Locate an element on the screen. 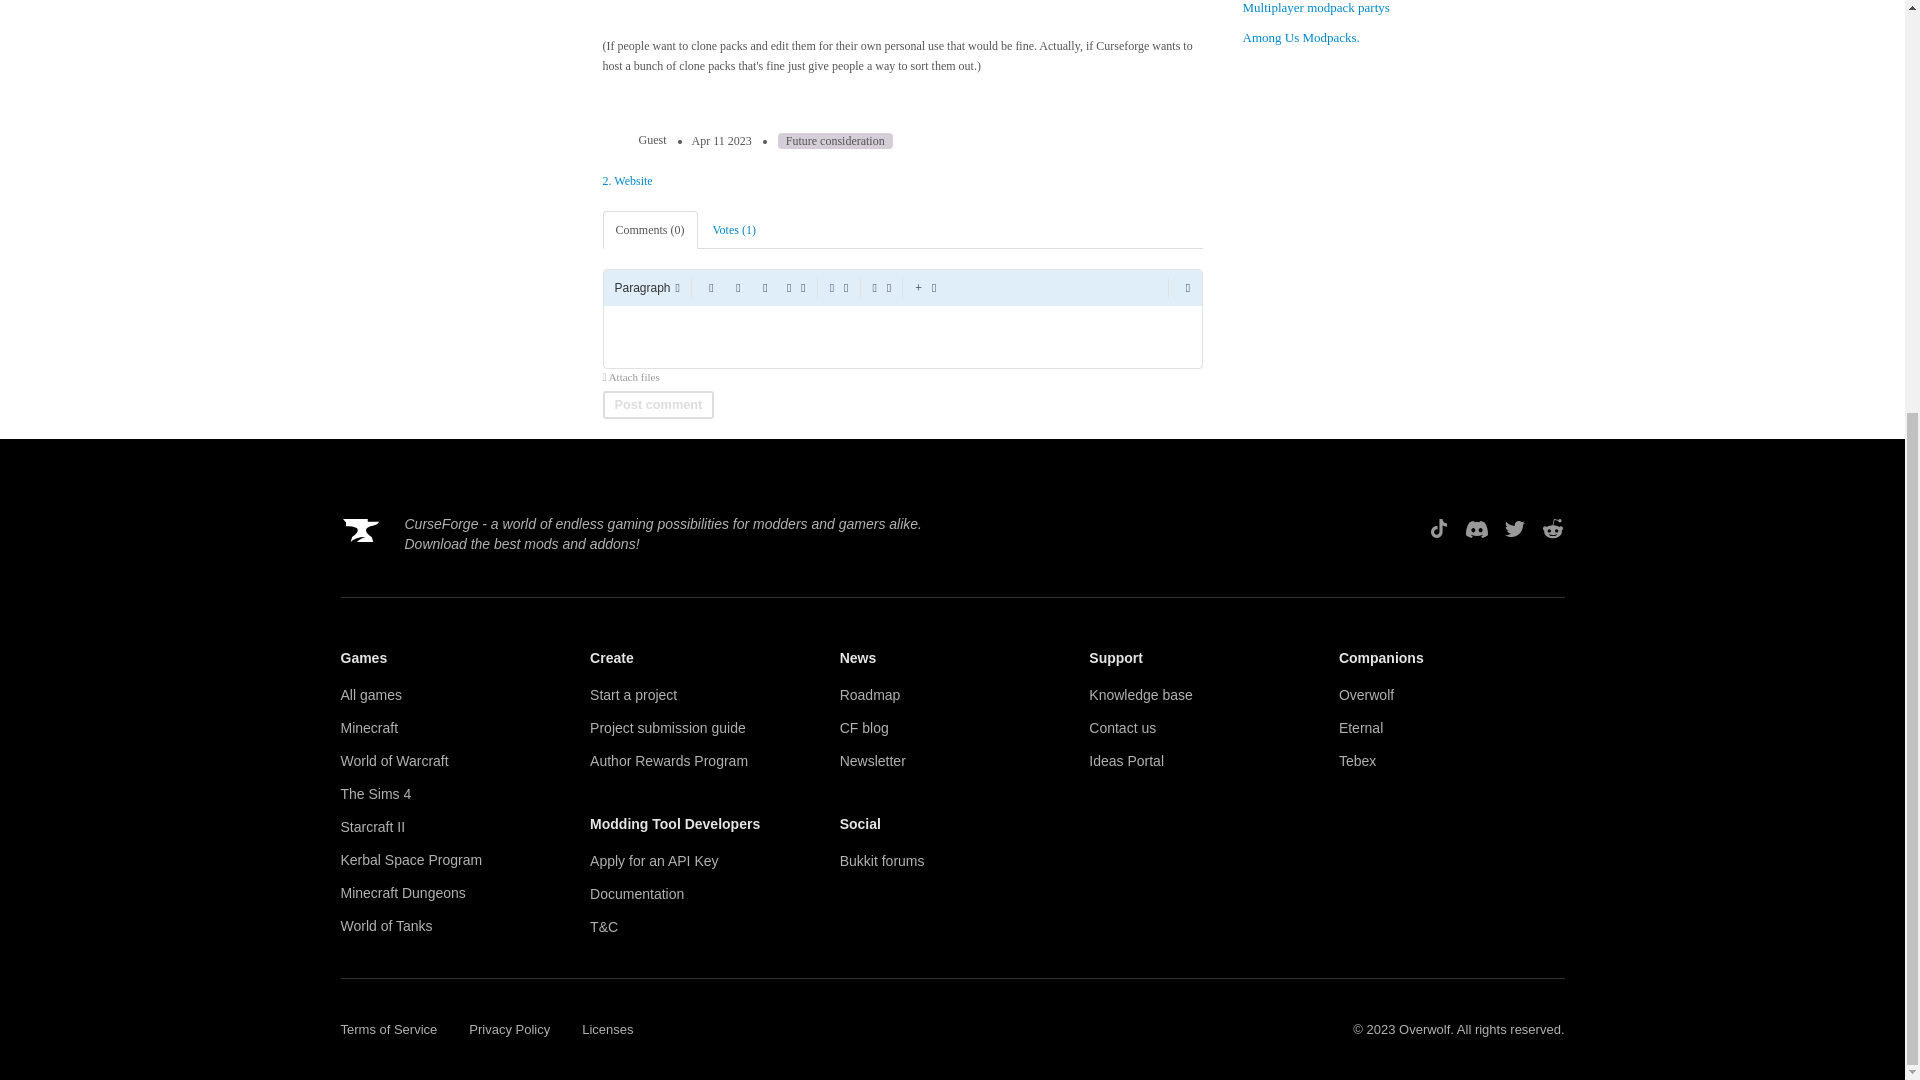 This screenshot has width=1920, height=1080. The Sims 4 is located at coordinates (452, 794).